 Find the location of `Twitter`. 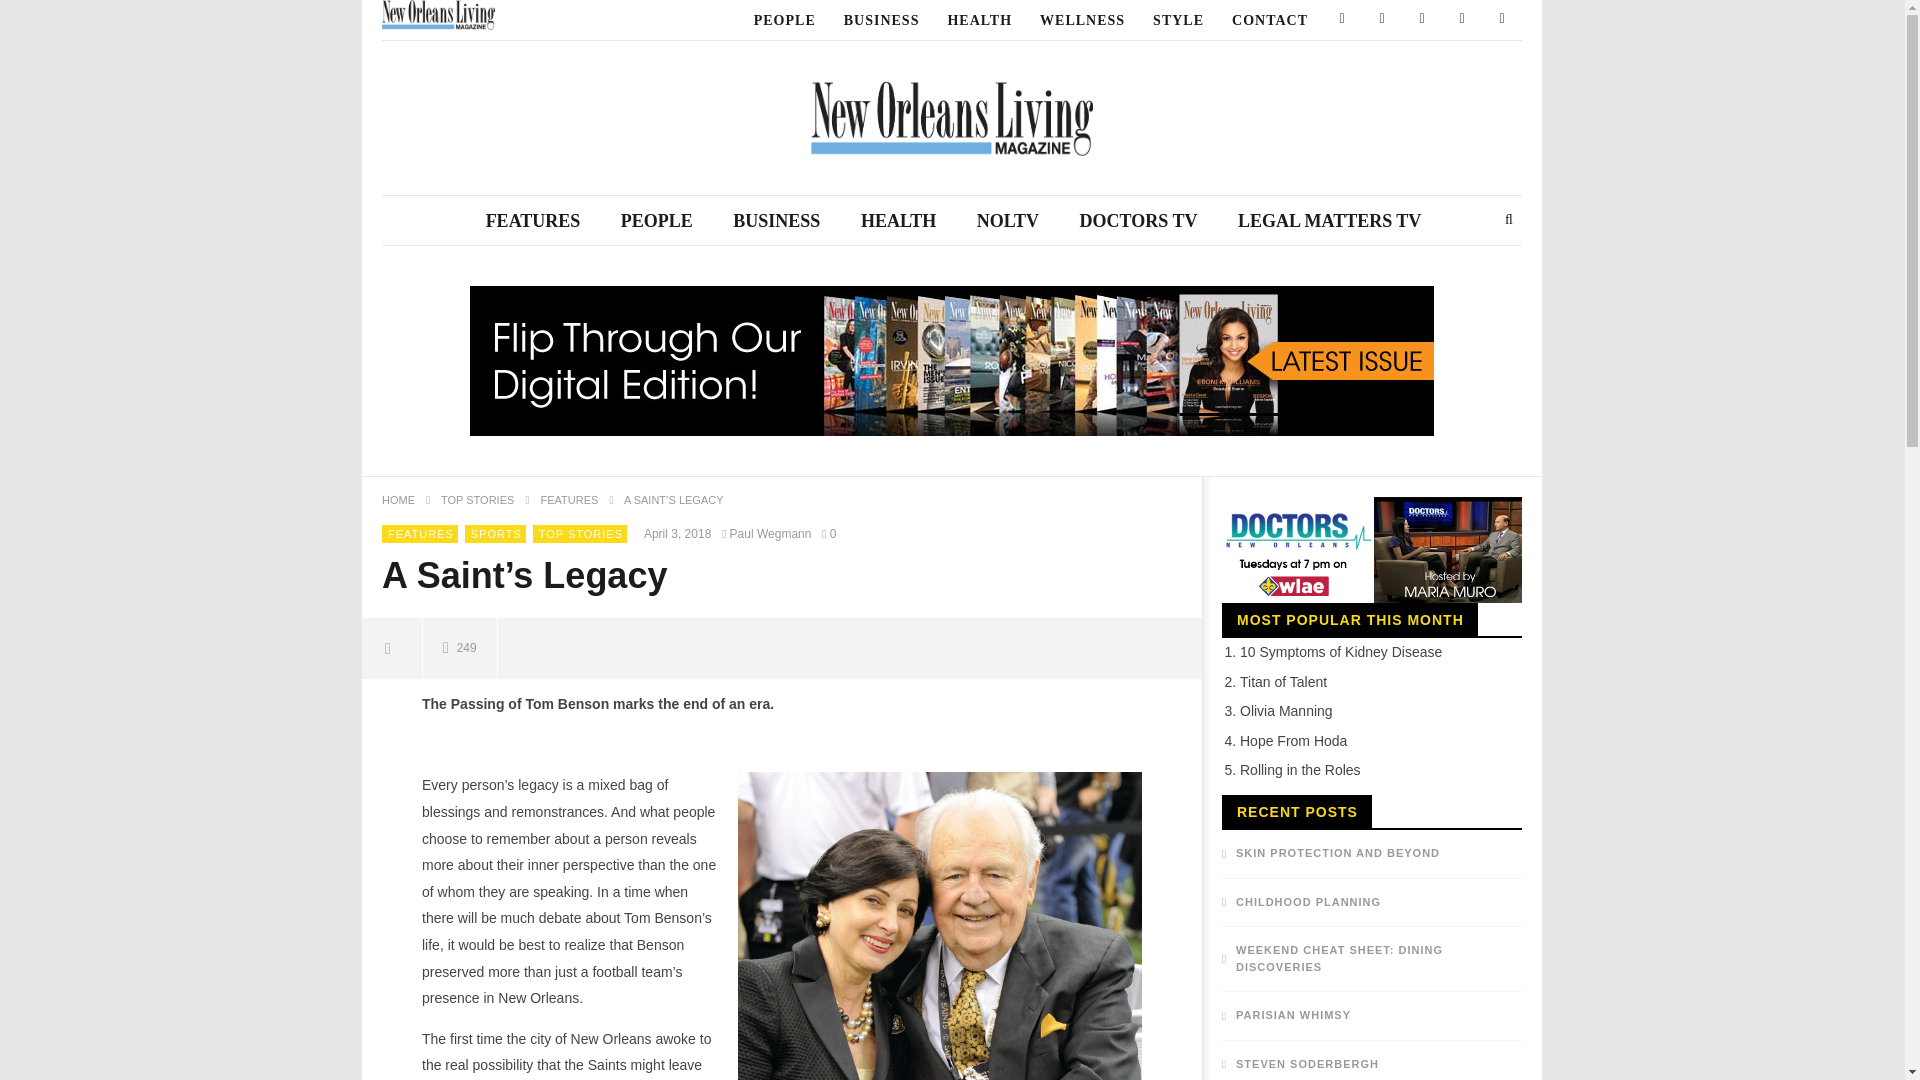

Twitter is located at coordinates (1381, 20).